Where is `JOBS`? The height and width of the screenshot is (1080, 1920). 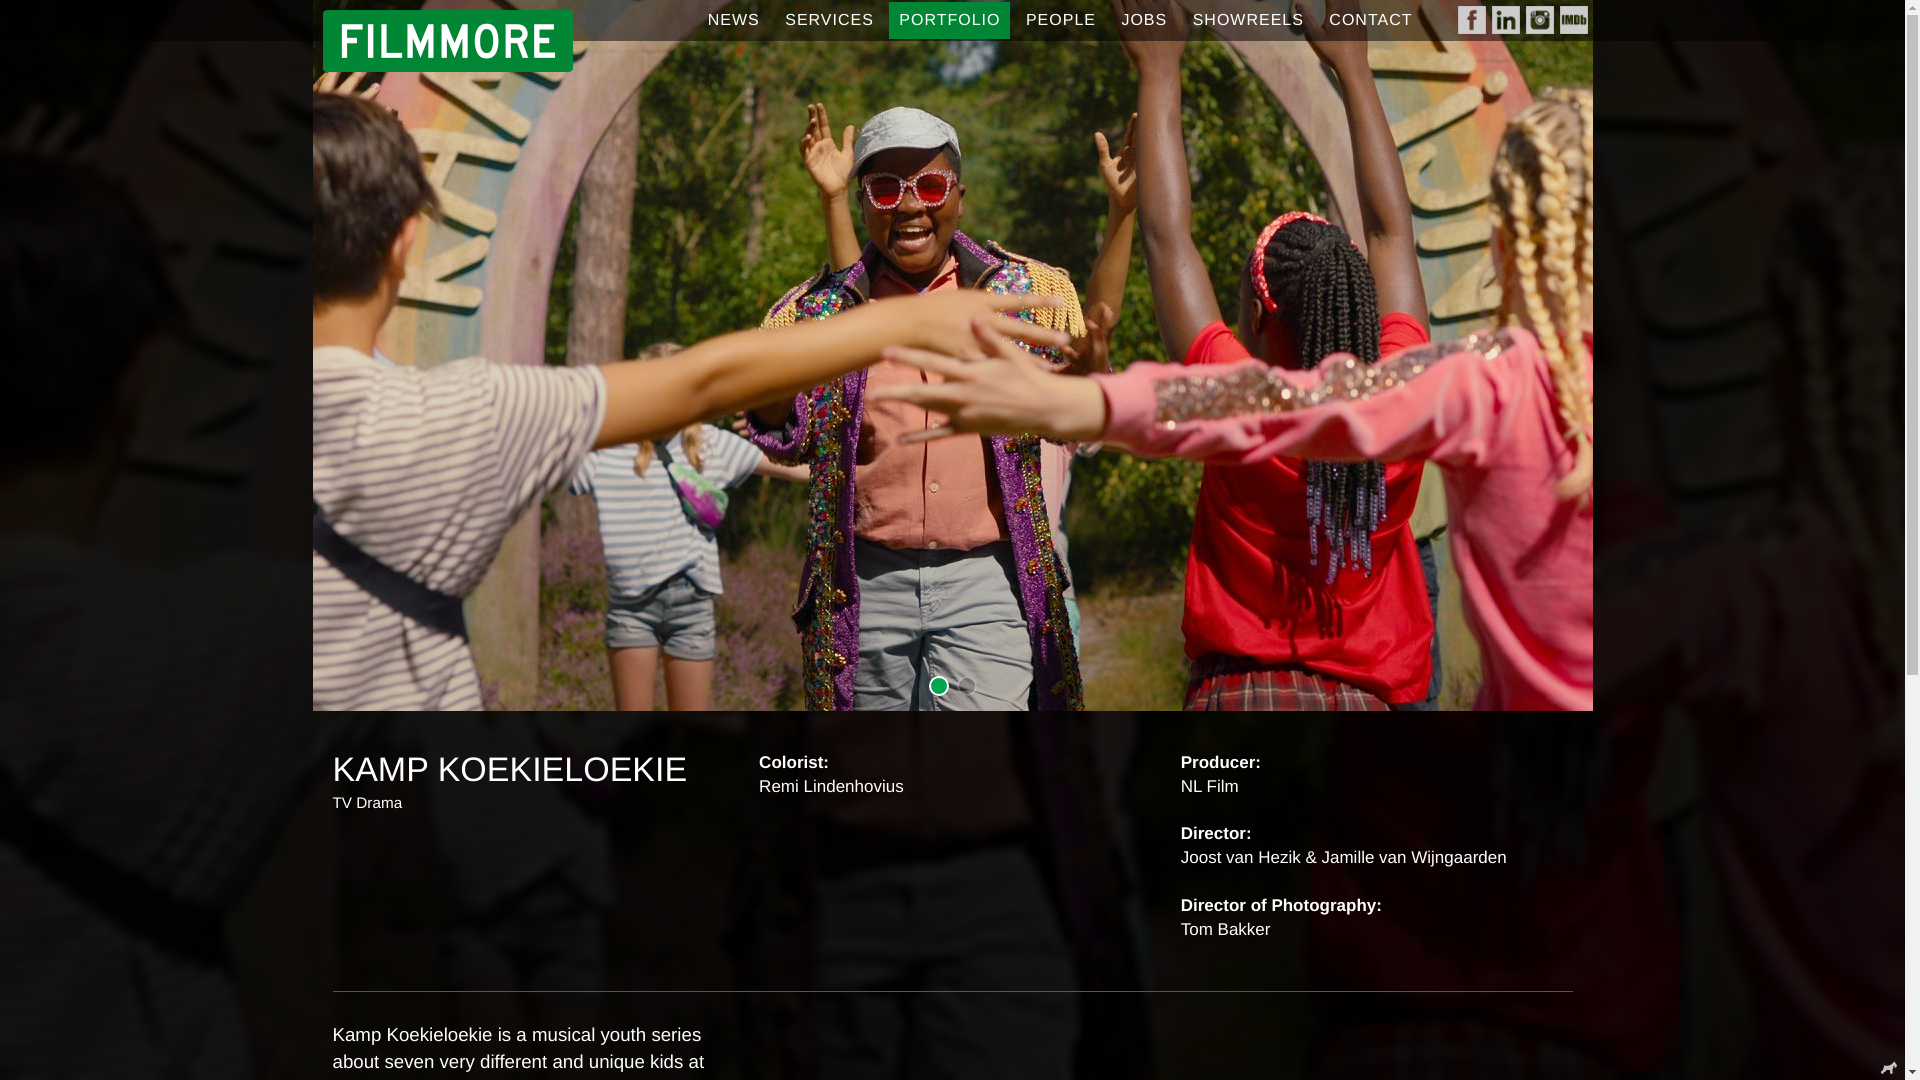 JOBS is located at coordinates (1144, 20).